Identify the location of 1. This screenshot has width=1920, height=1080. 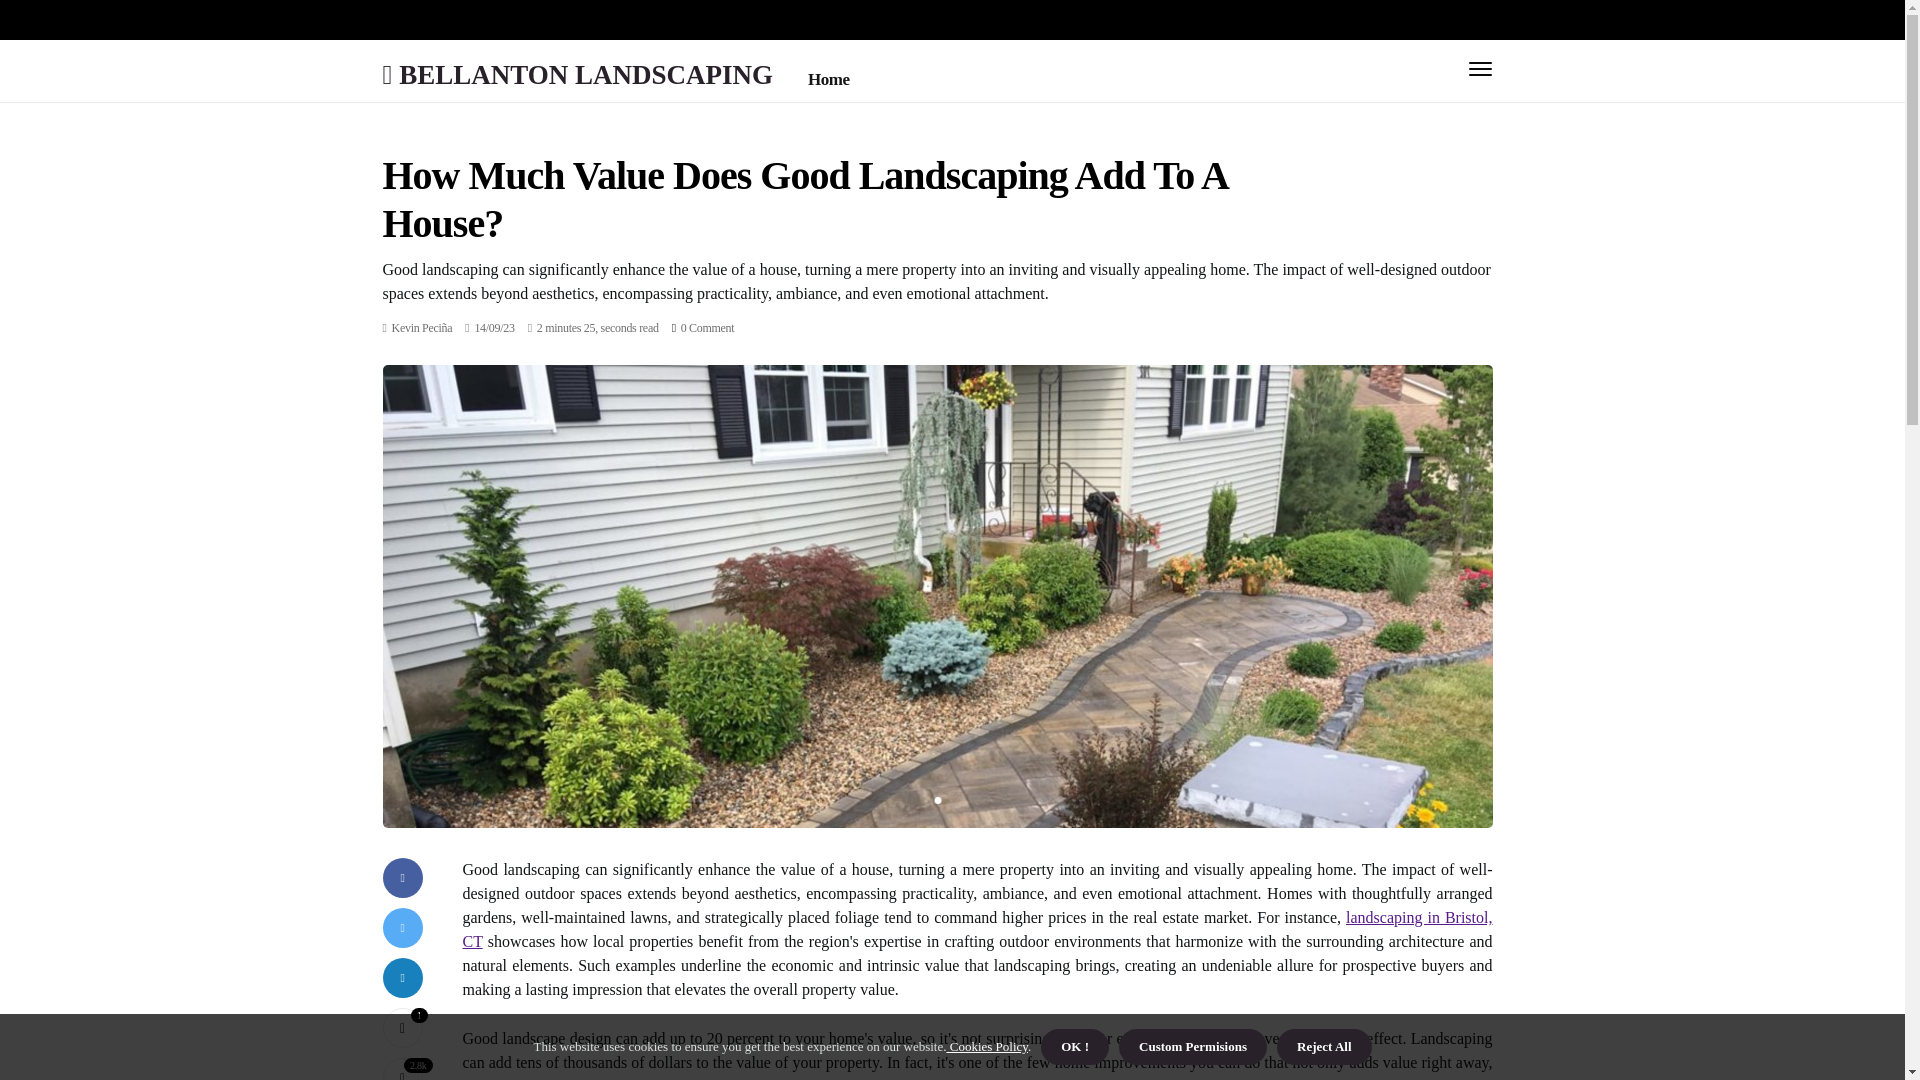
(402, 1027).